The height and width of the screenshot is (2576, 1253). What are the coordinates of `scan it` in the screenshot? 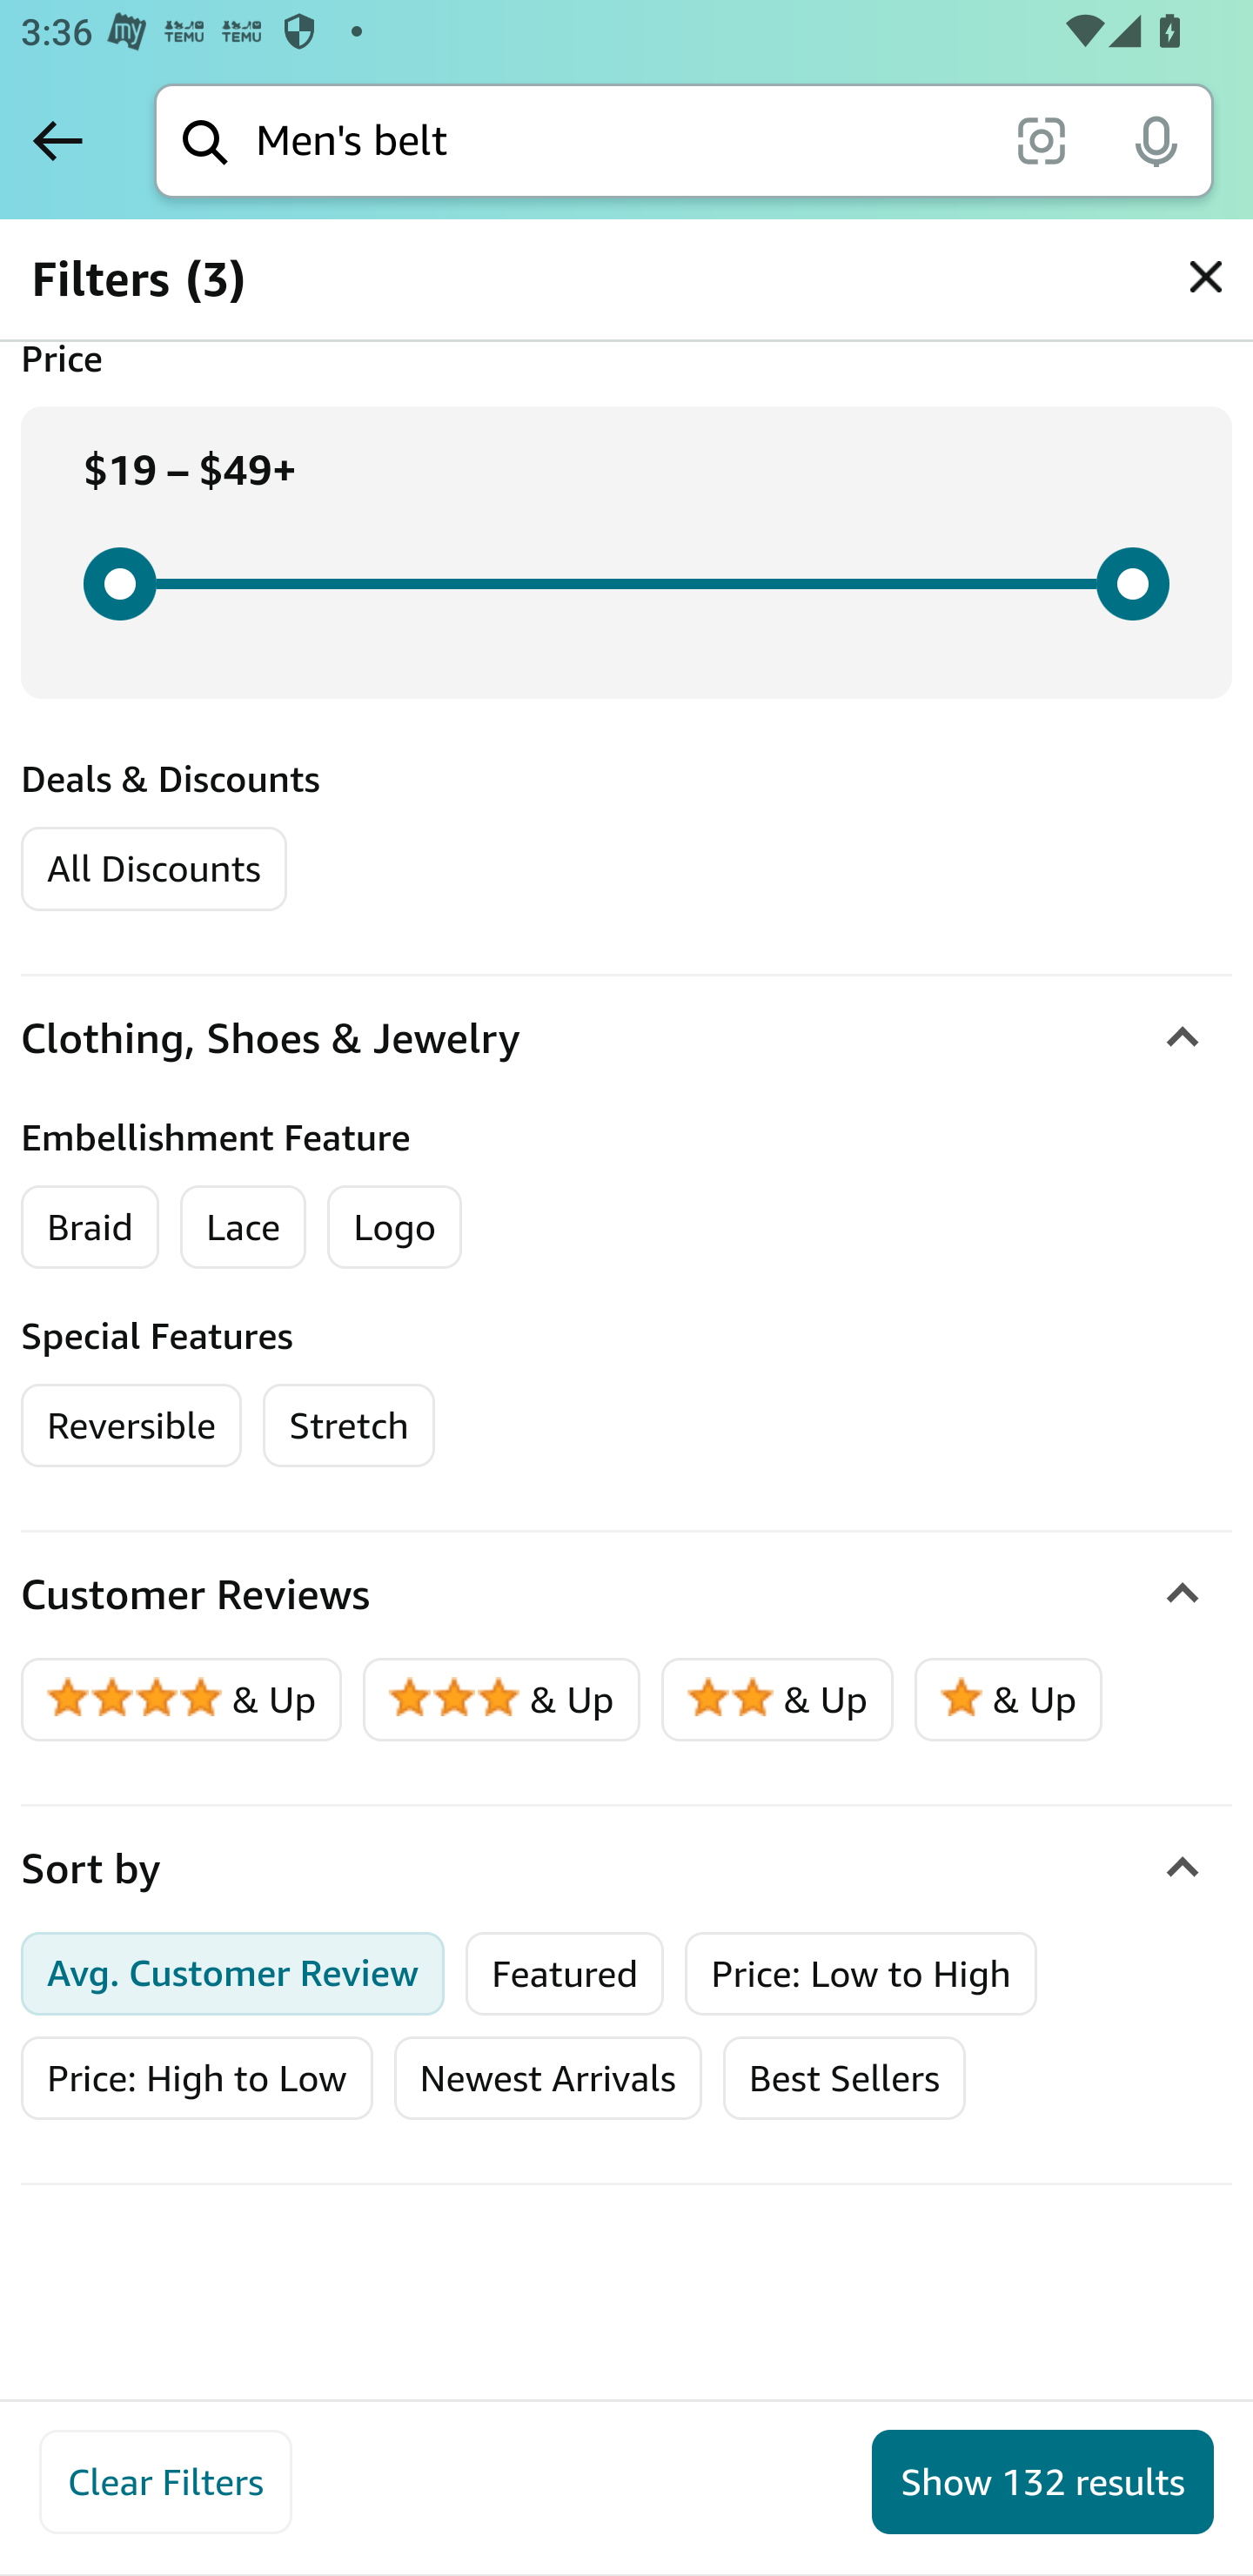 It's located at (1041, 139).